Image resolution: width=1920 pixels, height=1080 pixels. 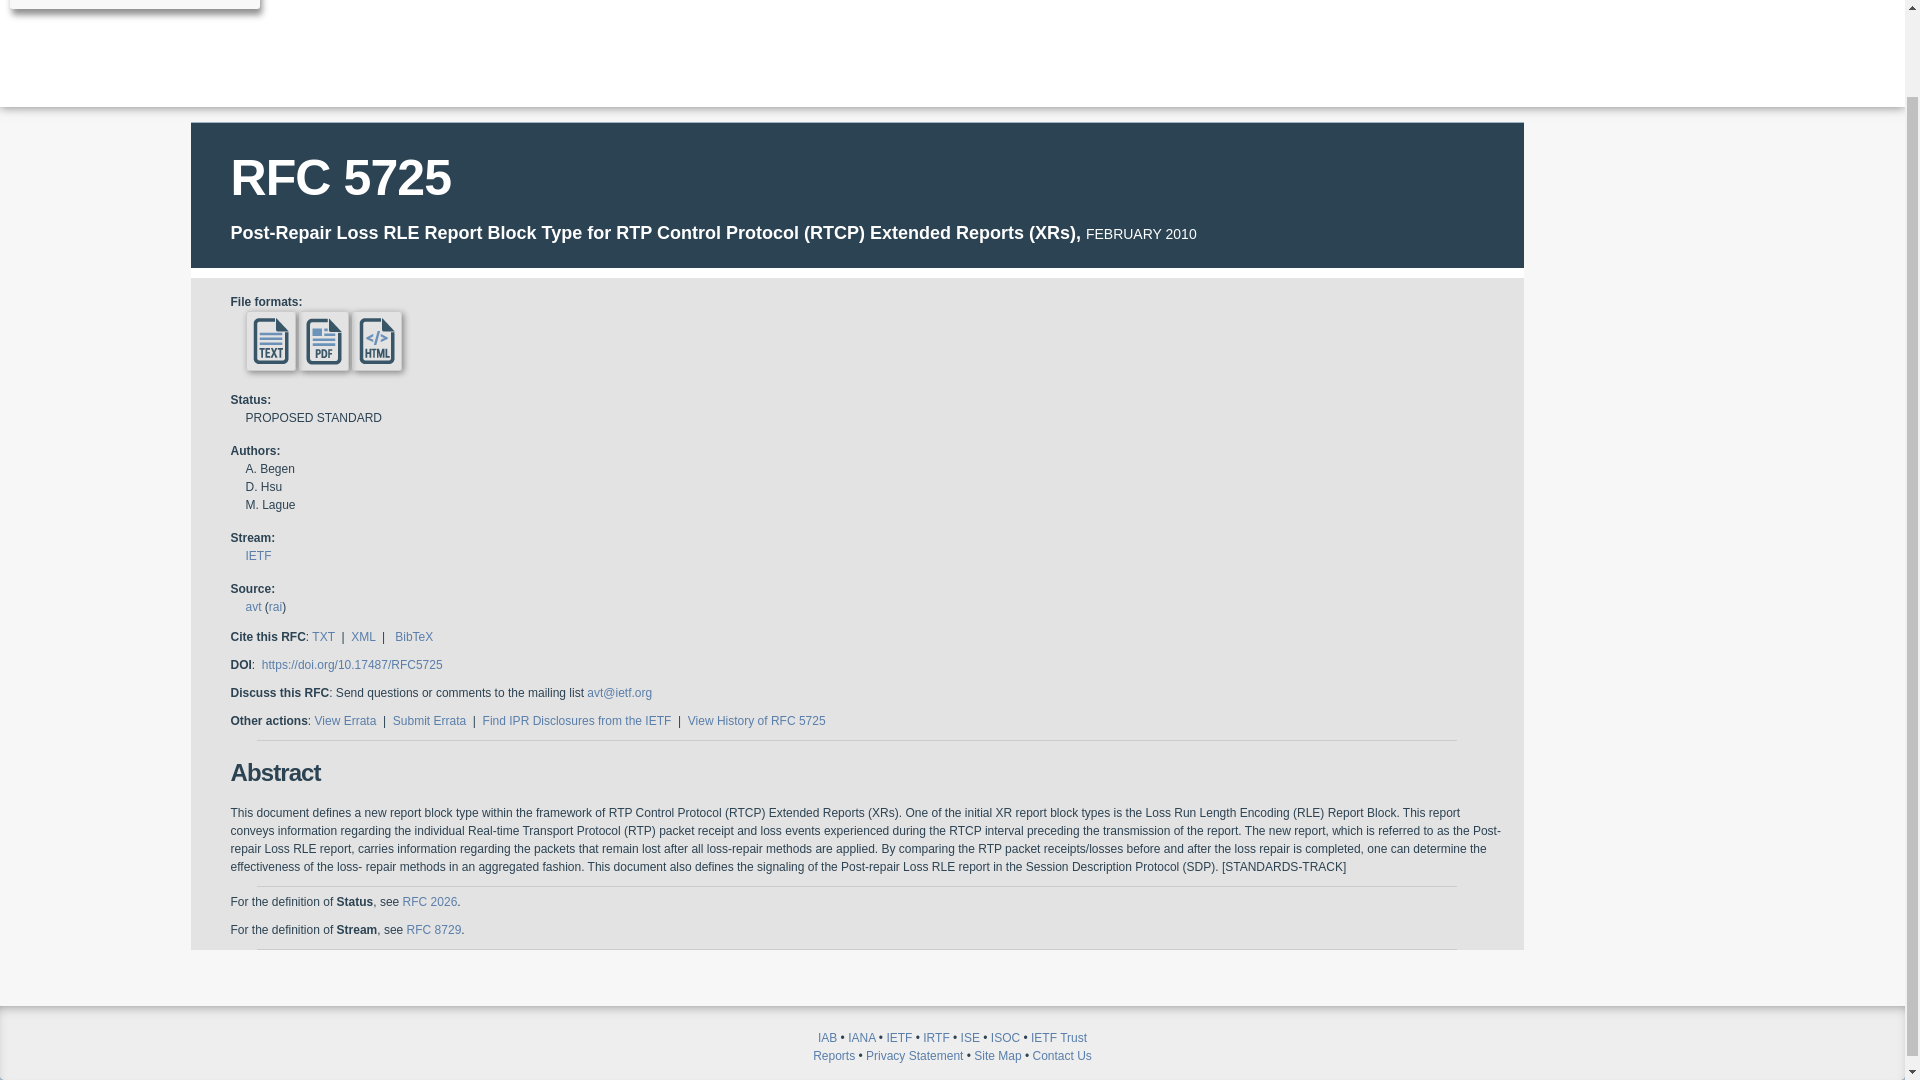 I want to click on IETF, so click(x=258, y=555).